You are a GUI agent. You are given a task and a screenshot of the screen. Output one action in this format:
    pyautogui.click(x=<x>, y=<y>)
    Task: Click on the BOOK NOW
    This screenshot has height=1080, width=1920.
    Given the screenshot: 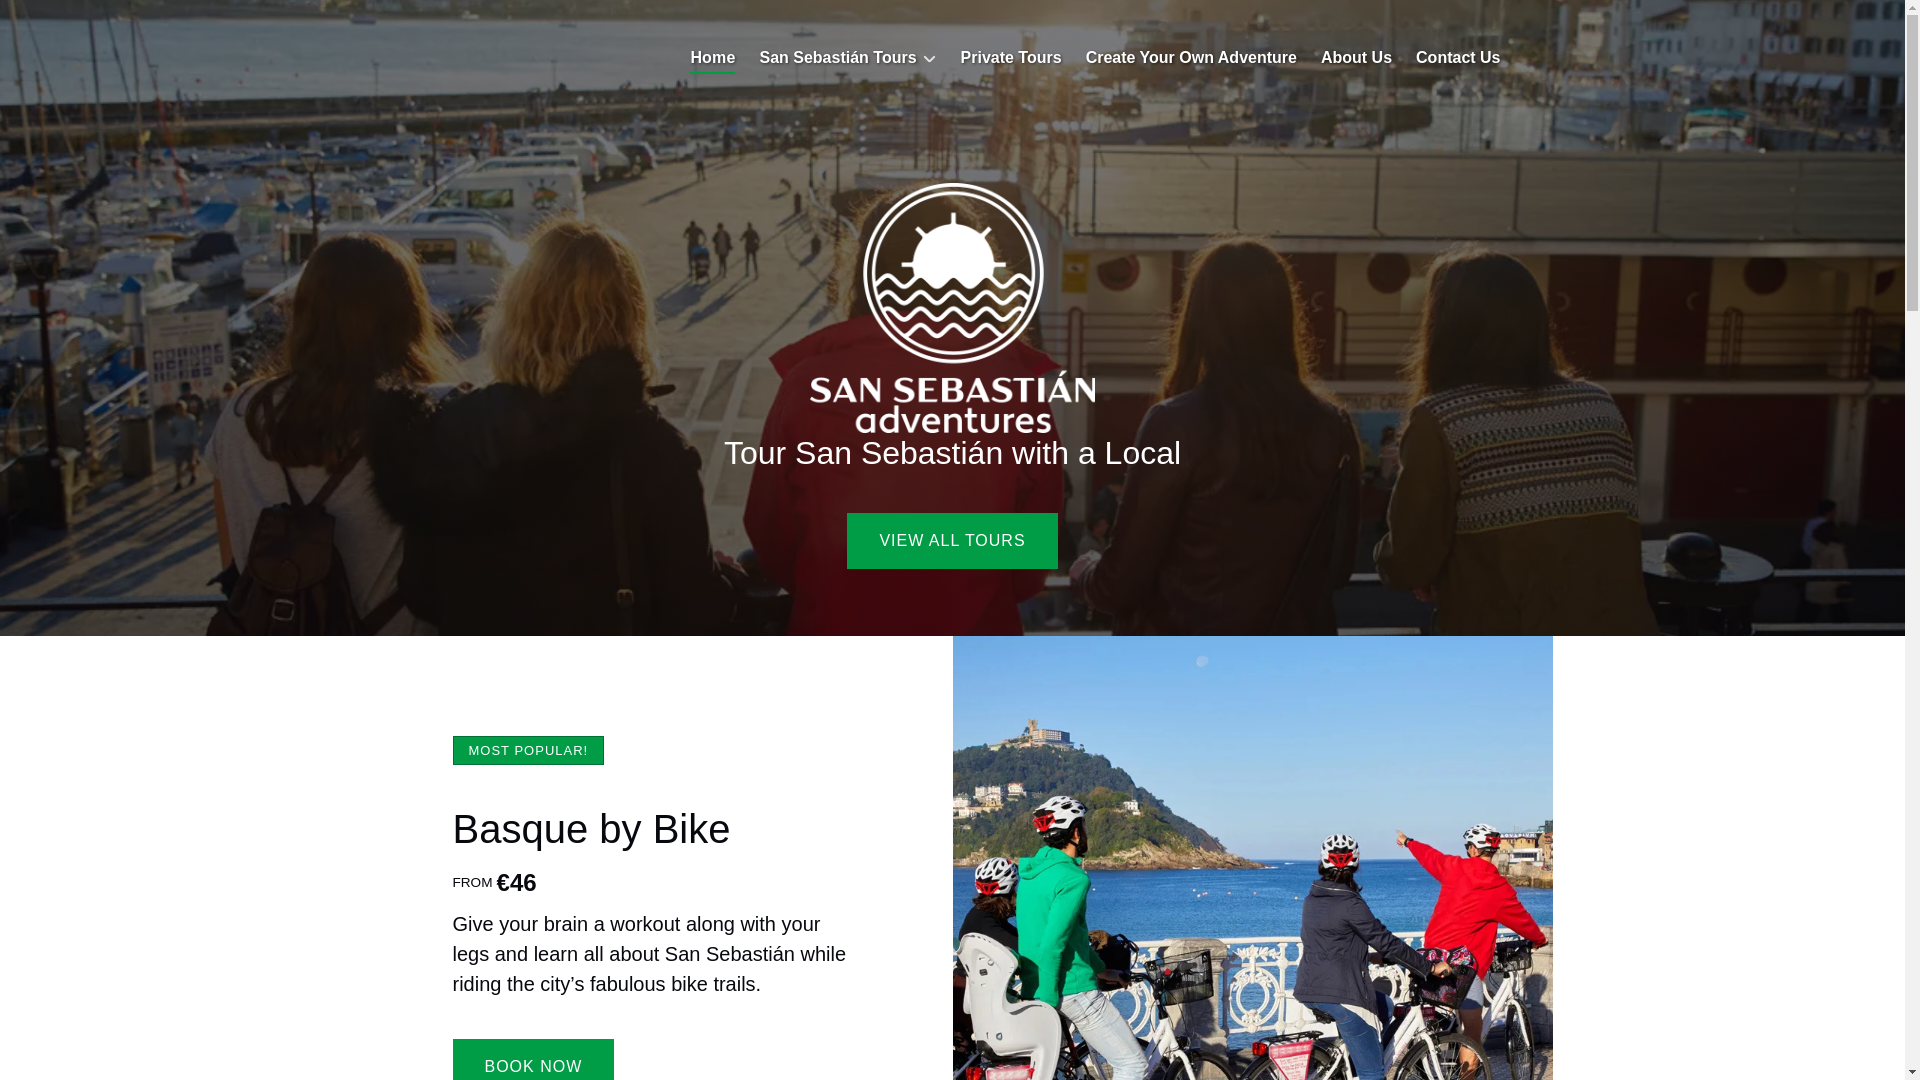 What is the action you would take?
    pyautogui.click(x=532, y=1050)
    